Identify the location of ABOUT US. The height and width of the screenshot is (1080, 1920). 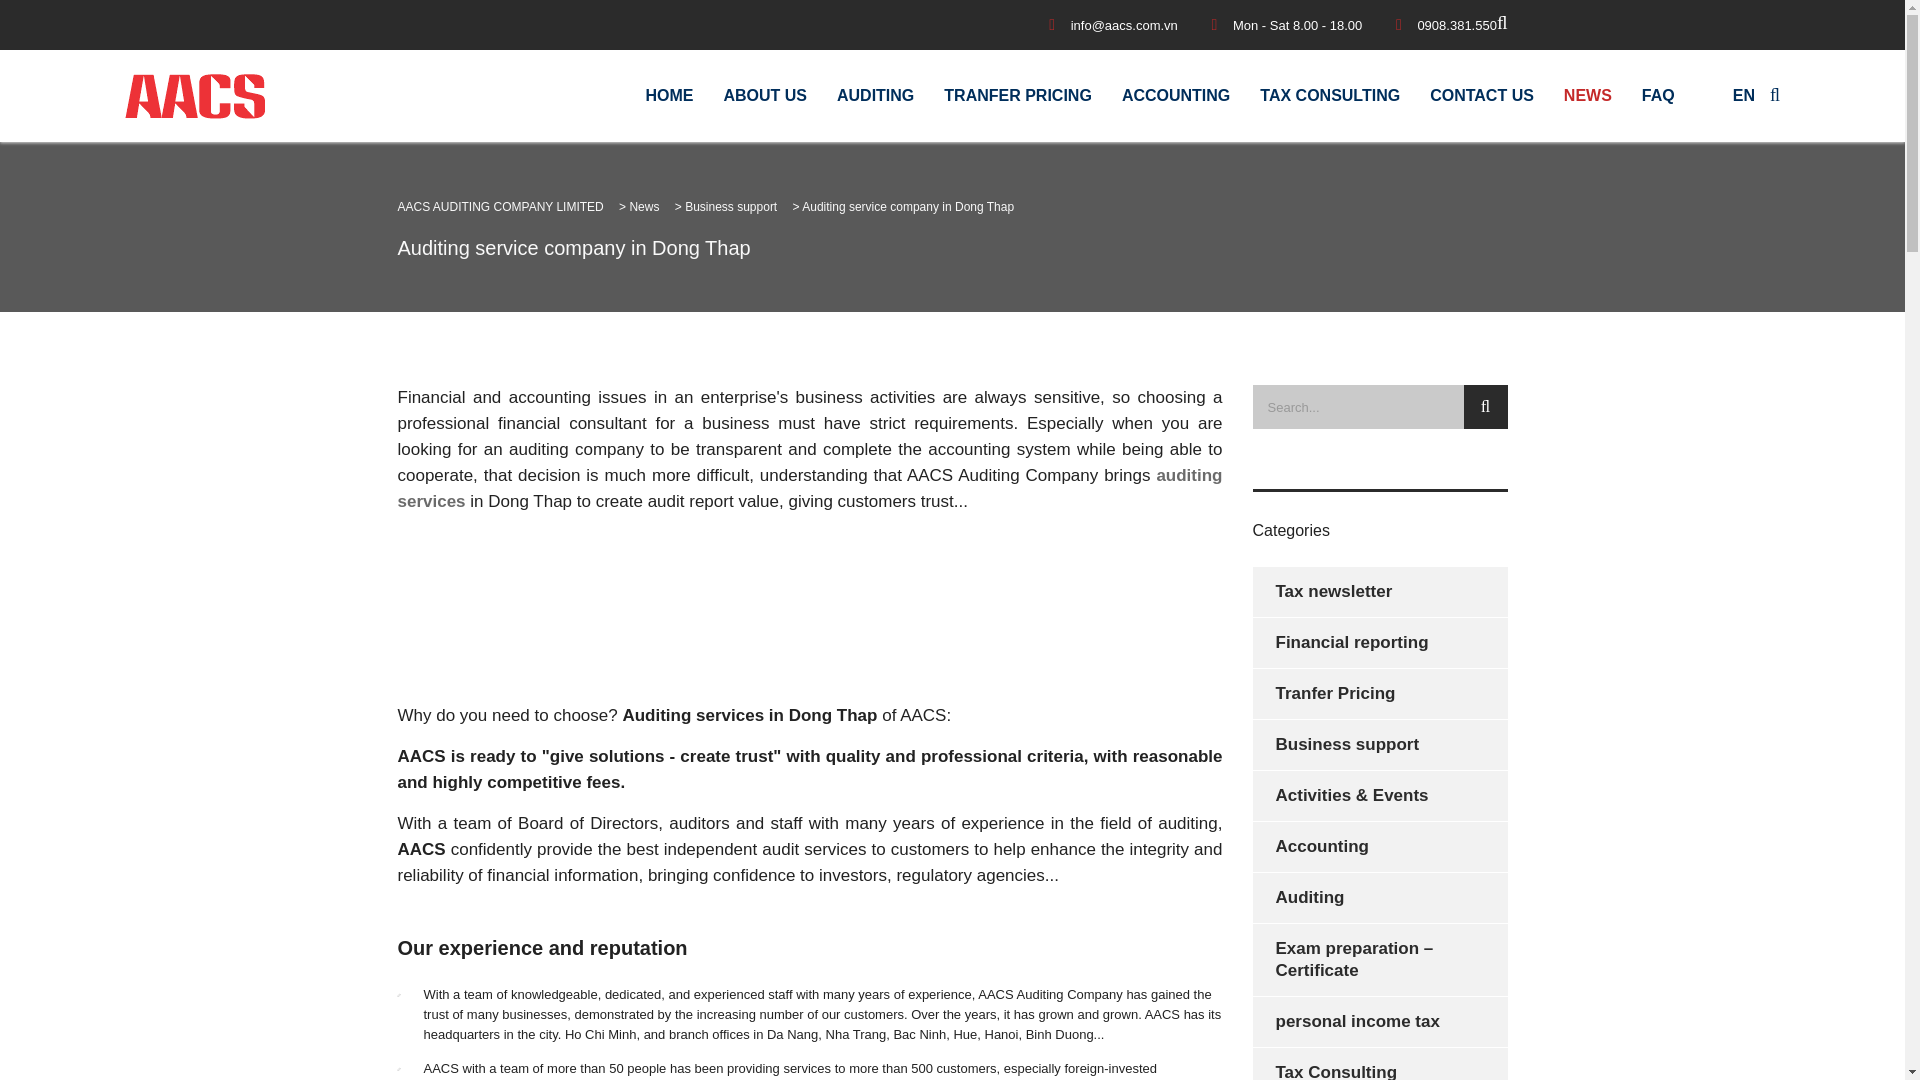
(764, 96).